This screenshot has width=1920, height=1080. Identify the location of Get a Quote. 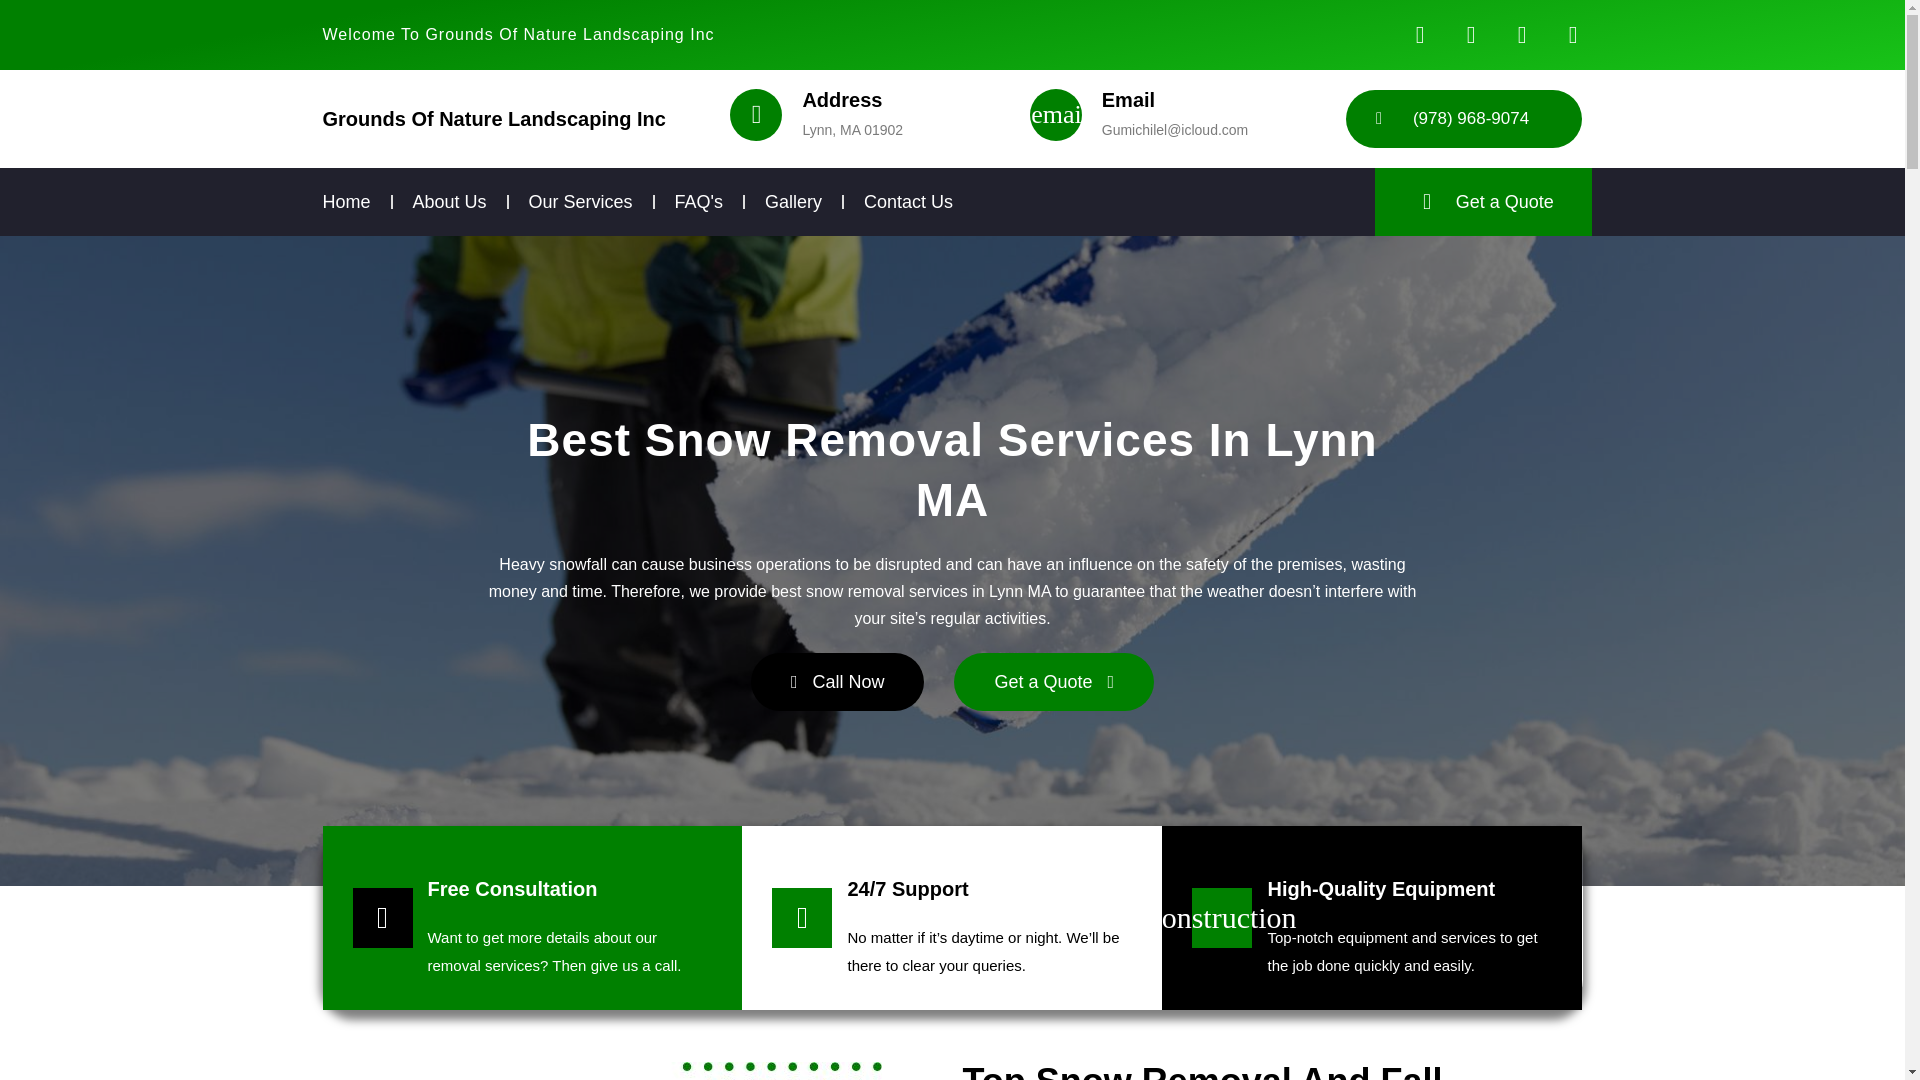
(1483, 202).